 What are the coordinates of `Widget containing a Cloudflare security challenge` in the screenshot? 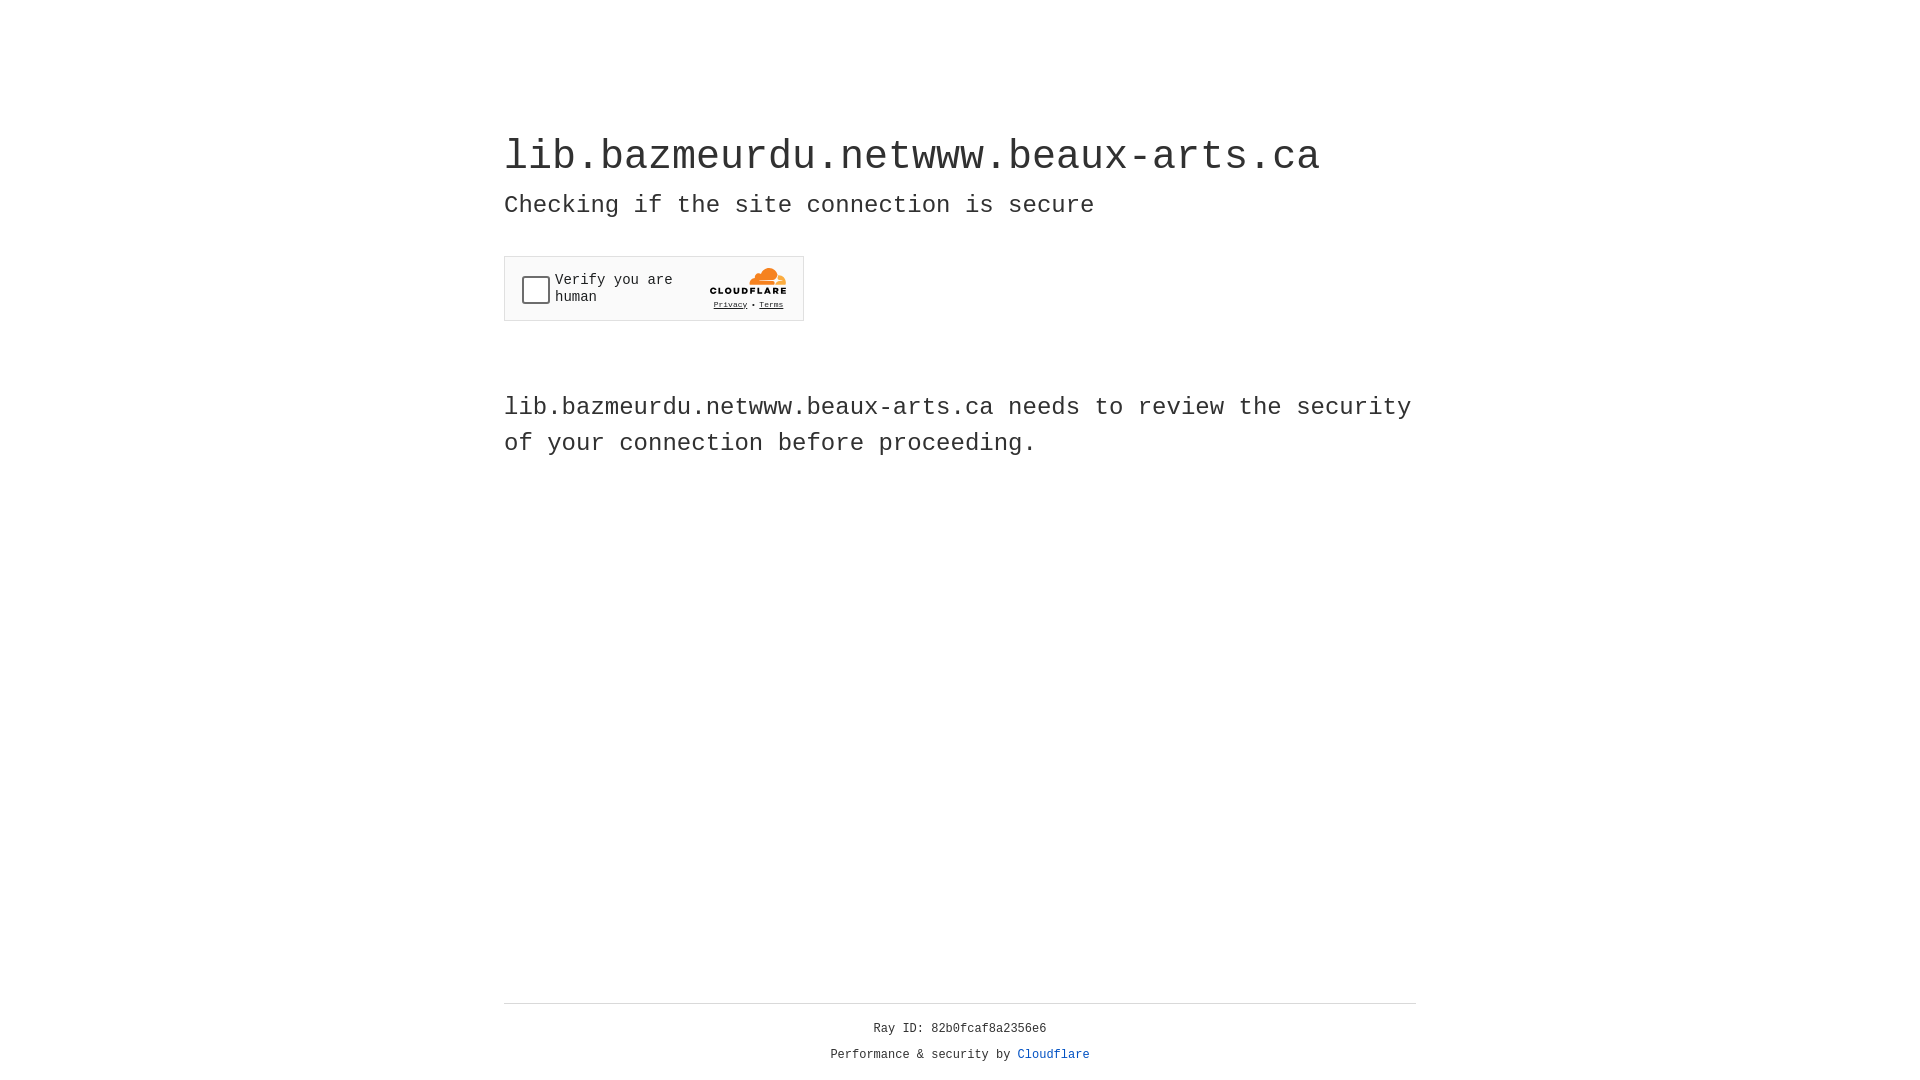 It's located at (654, 288).